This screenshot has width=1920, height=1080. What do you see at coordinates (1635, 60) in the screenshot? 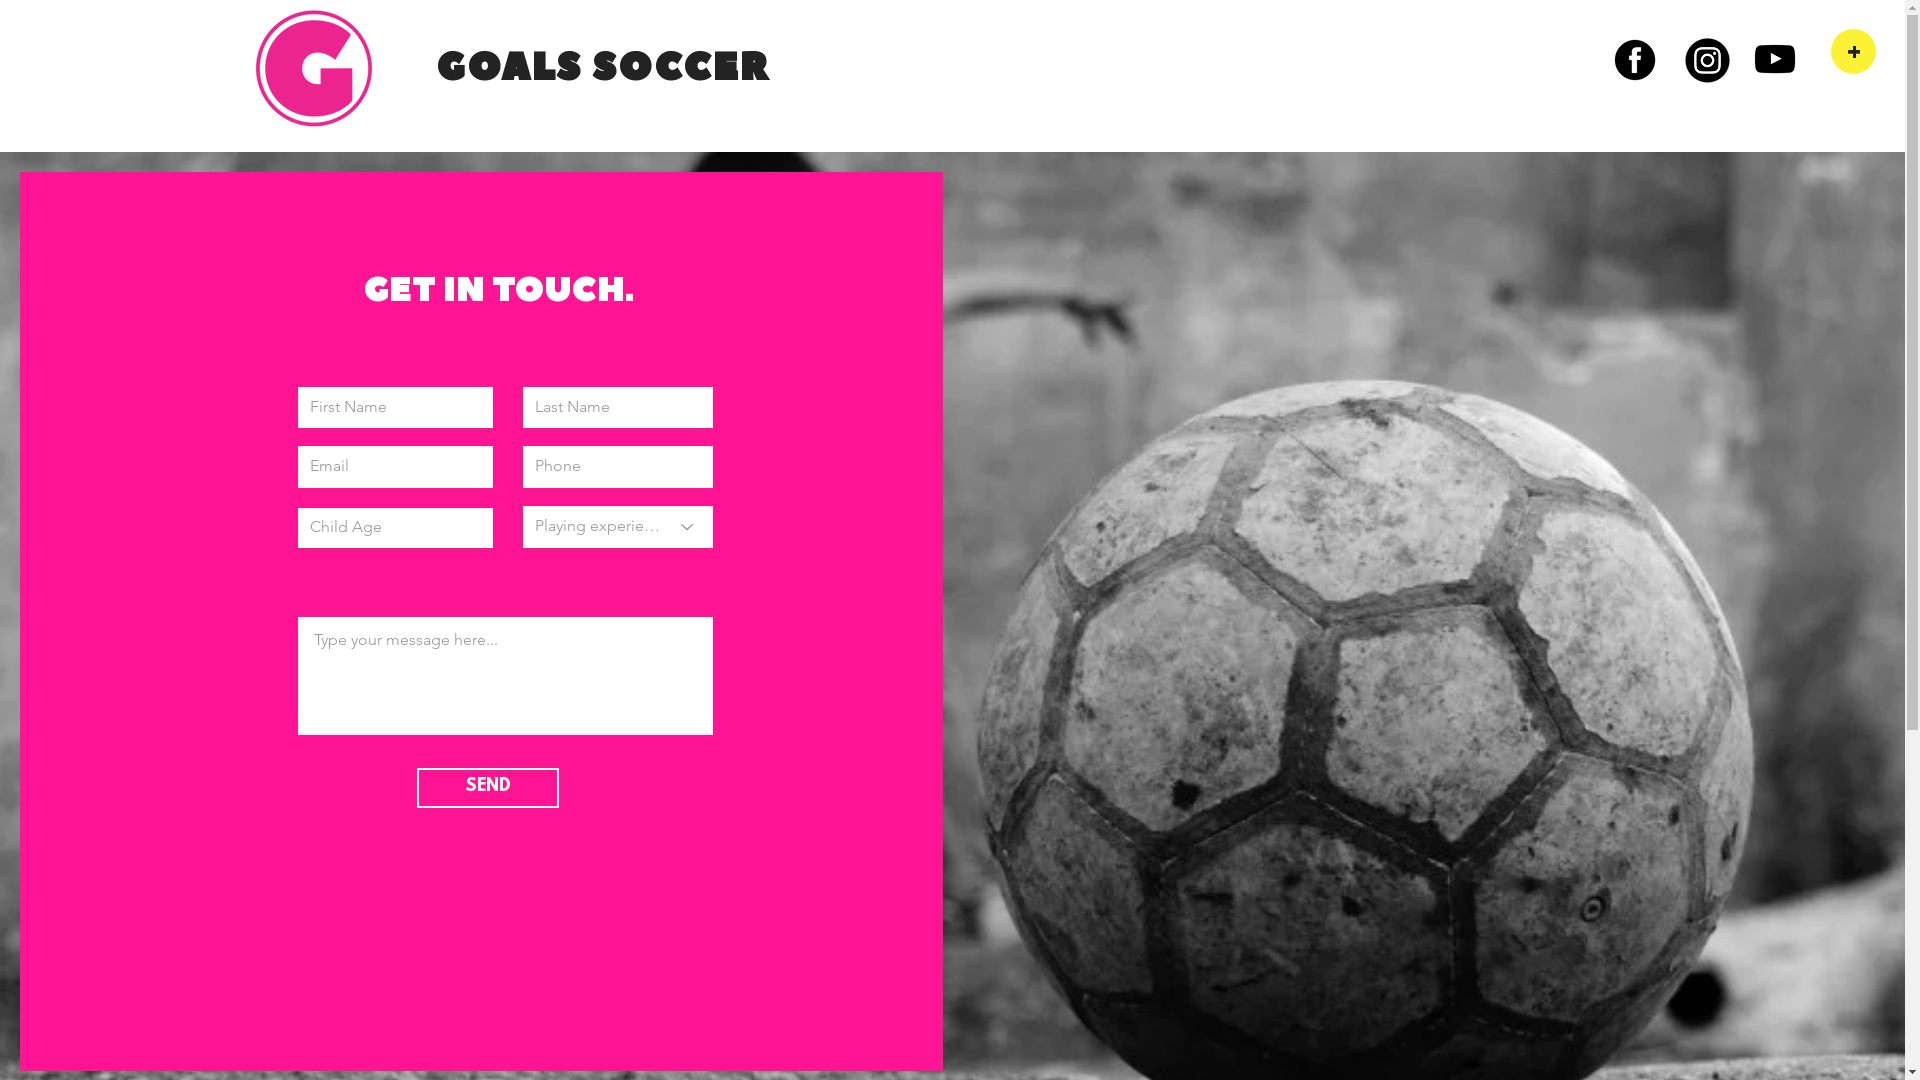
I see `Facebook` at bounding box center [1635, 60].